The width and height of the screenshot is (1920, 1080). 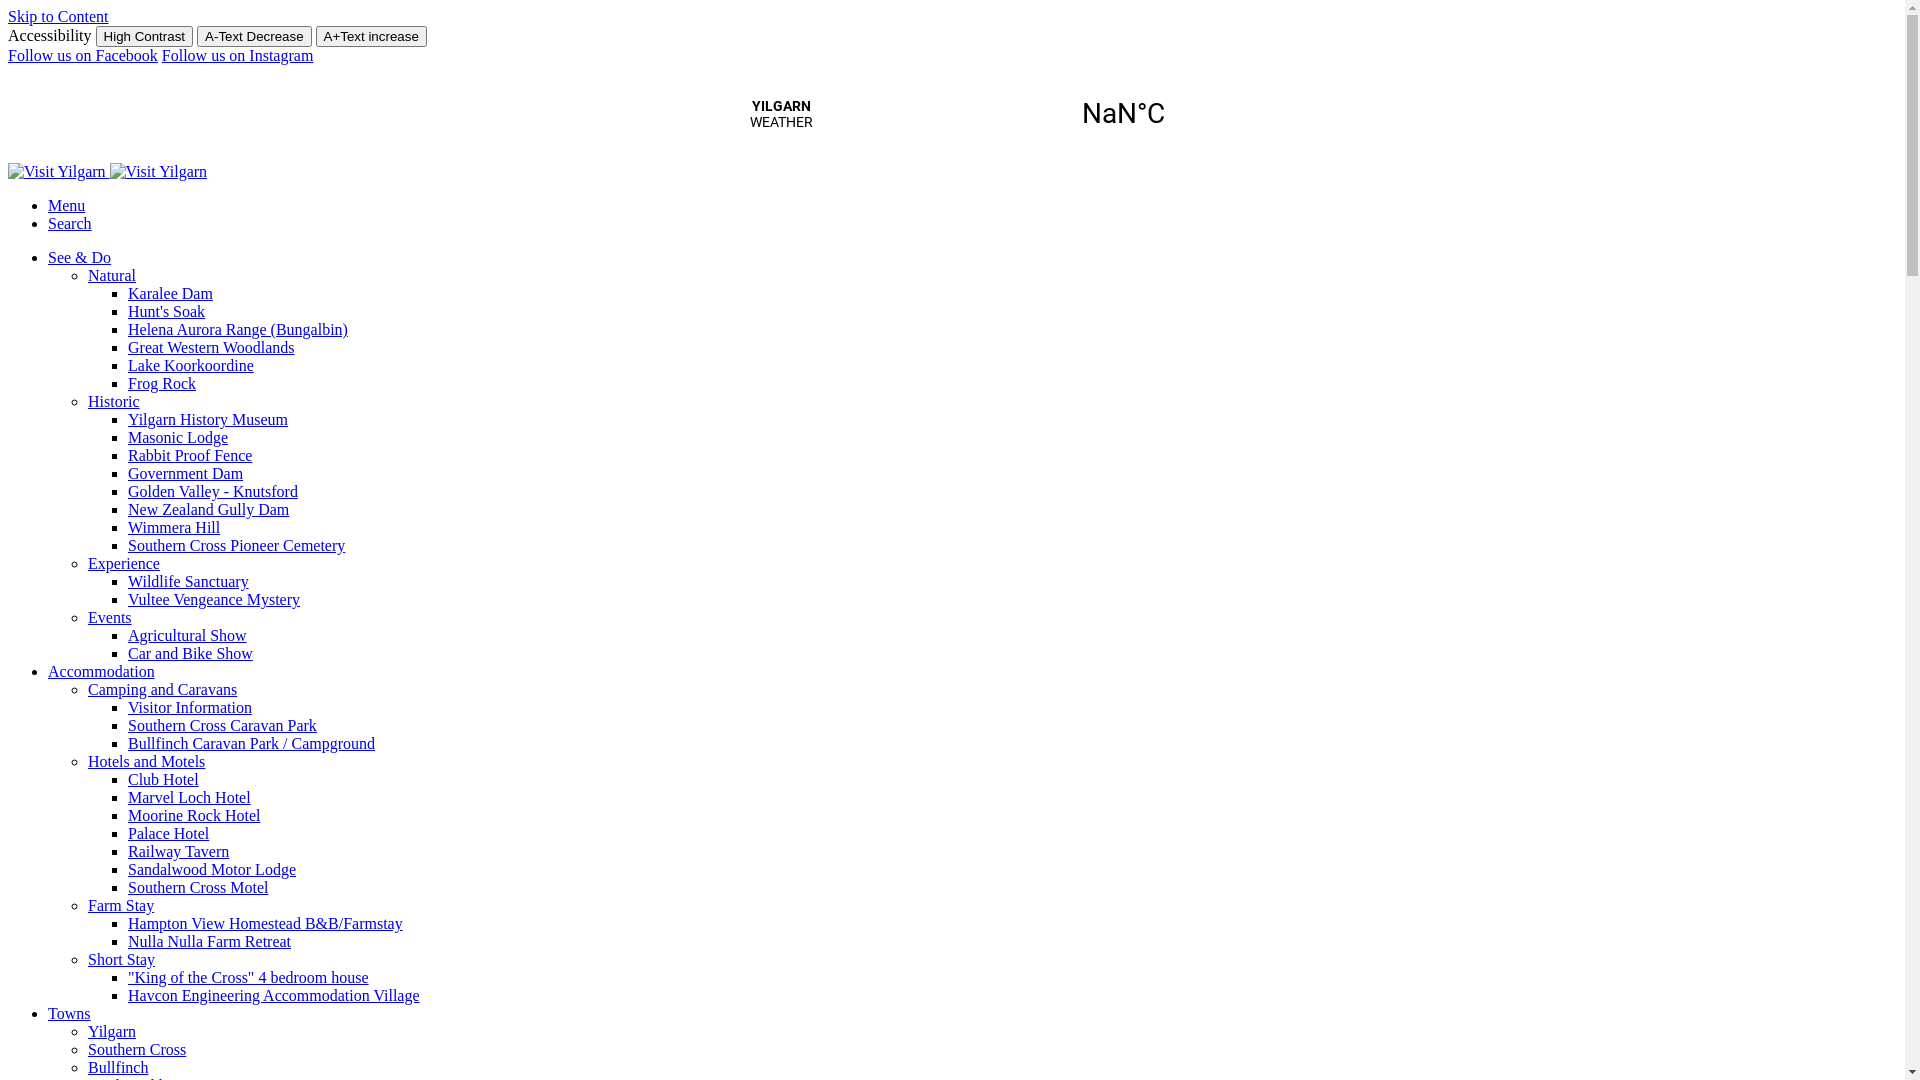 What do you see at coordinates (238, 330) in the screenshot?
I see `Helena Aurora Range (Bungalbin)` at bounding box center [238, 330].